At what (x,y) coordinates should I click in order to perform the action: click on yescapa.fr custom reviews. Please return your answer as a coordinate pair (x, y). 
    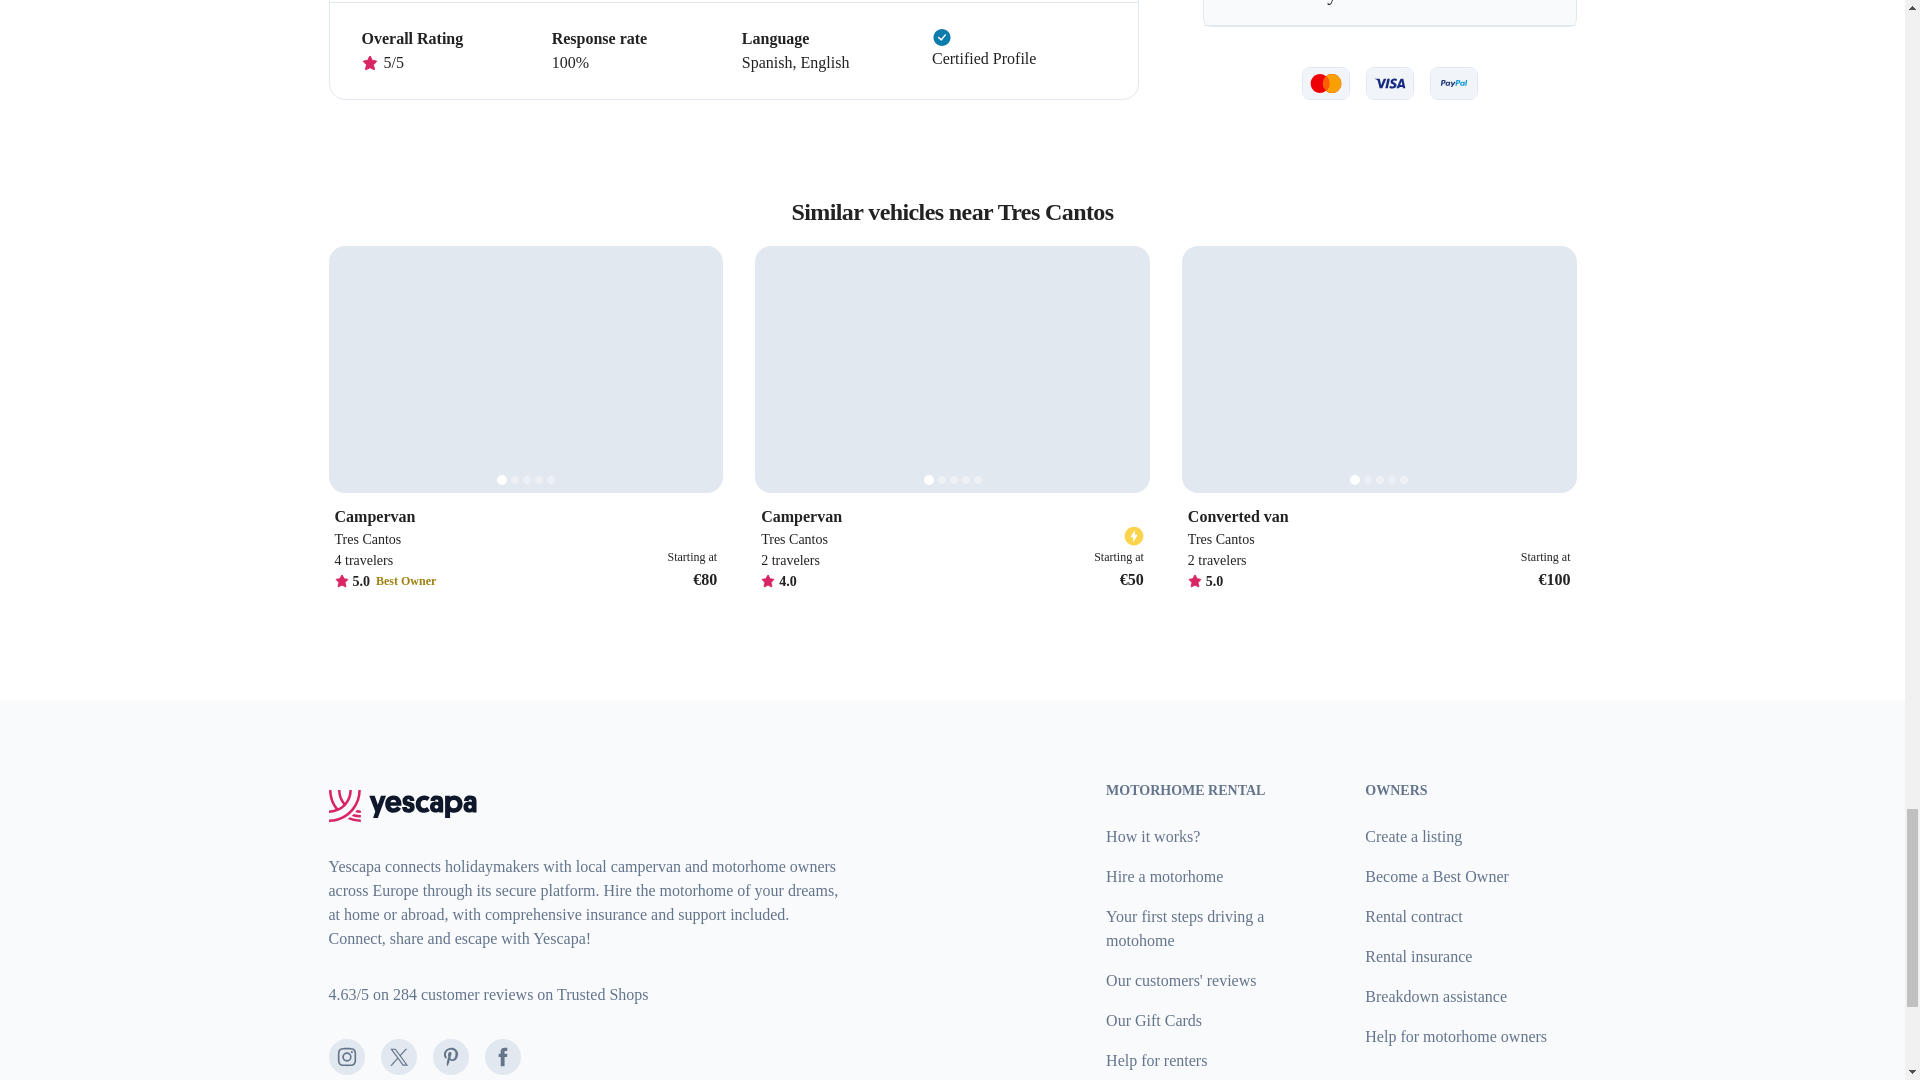
    Looking at the image, I should click on (488, 995).